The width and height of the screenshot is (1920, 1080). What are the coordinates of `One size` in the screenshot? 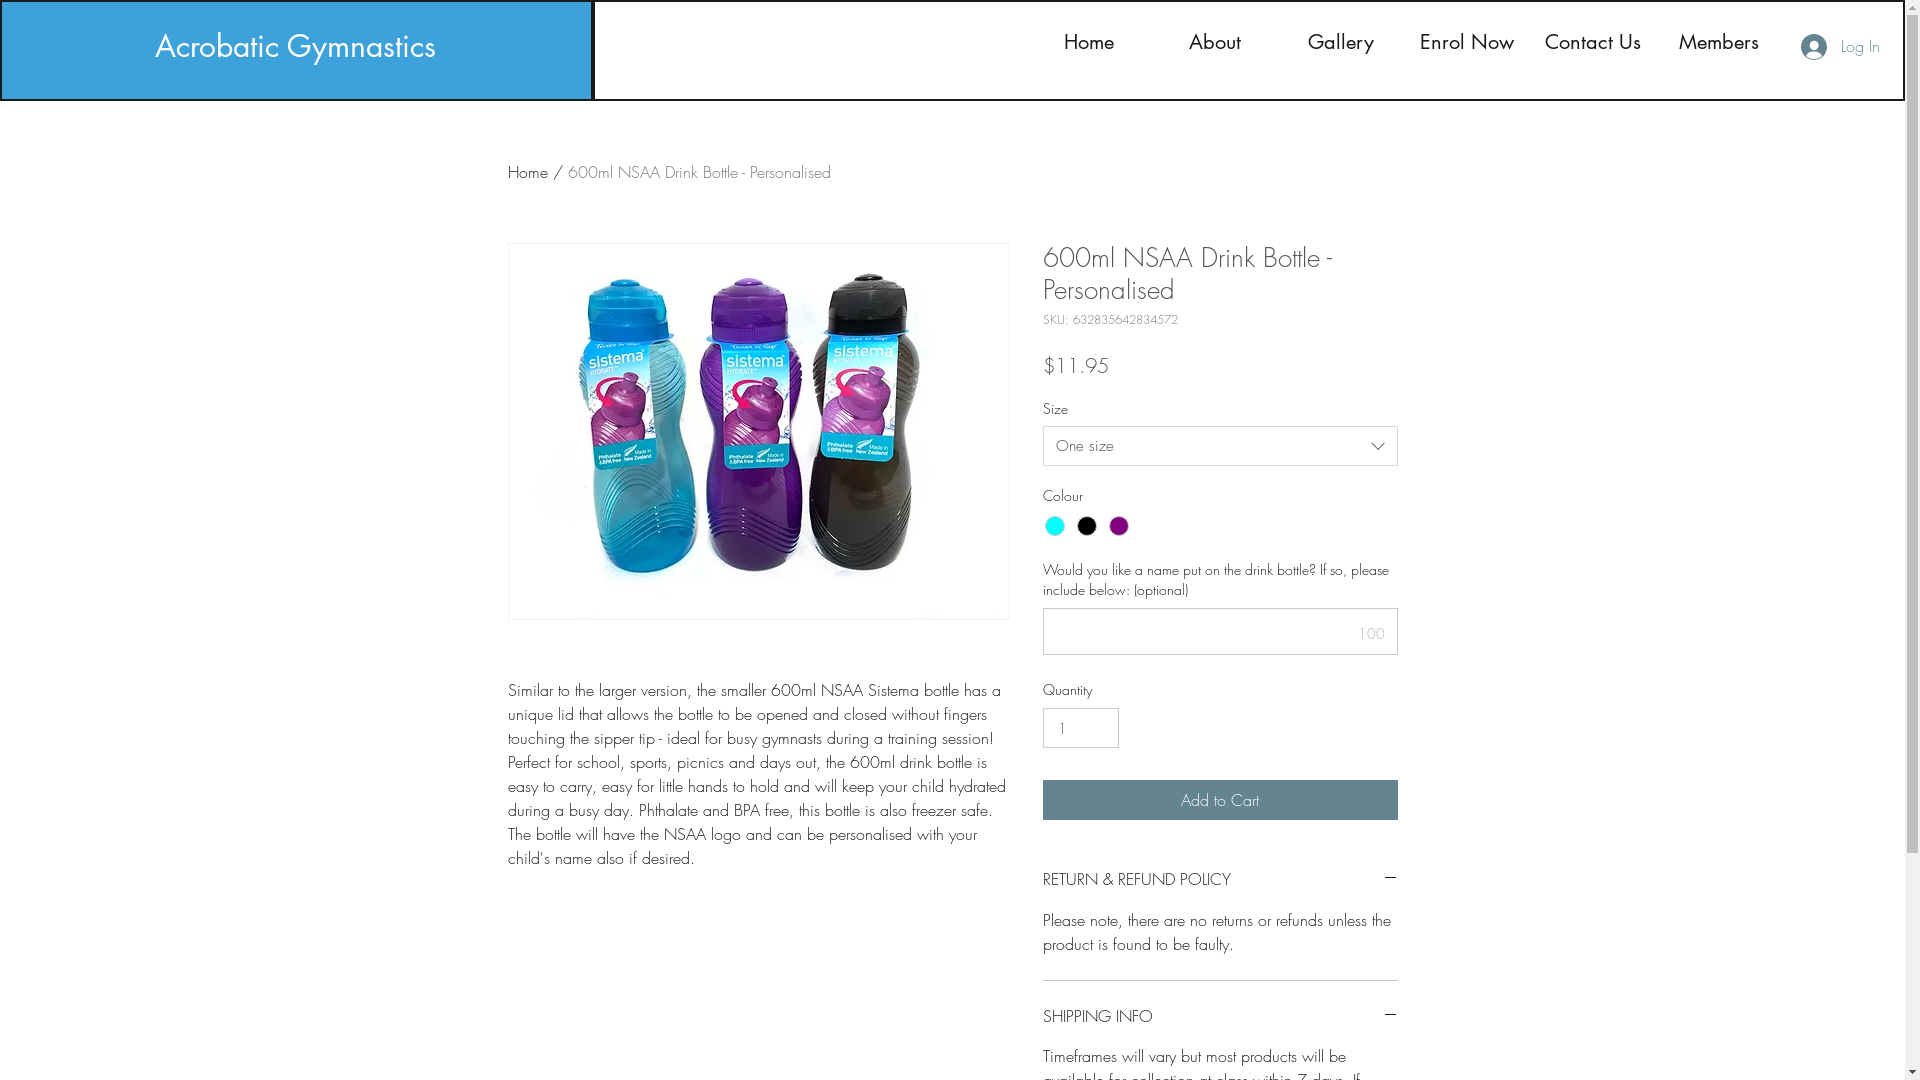 It's located at (1220, 446).